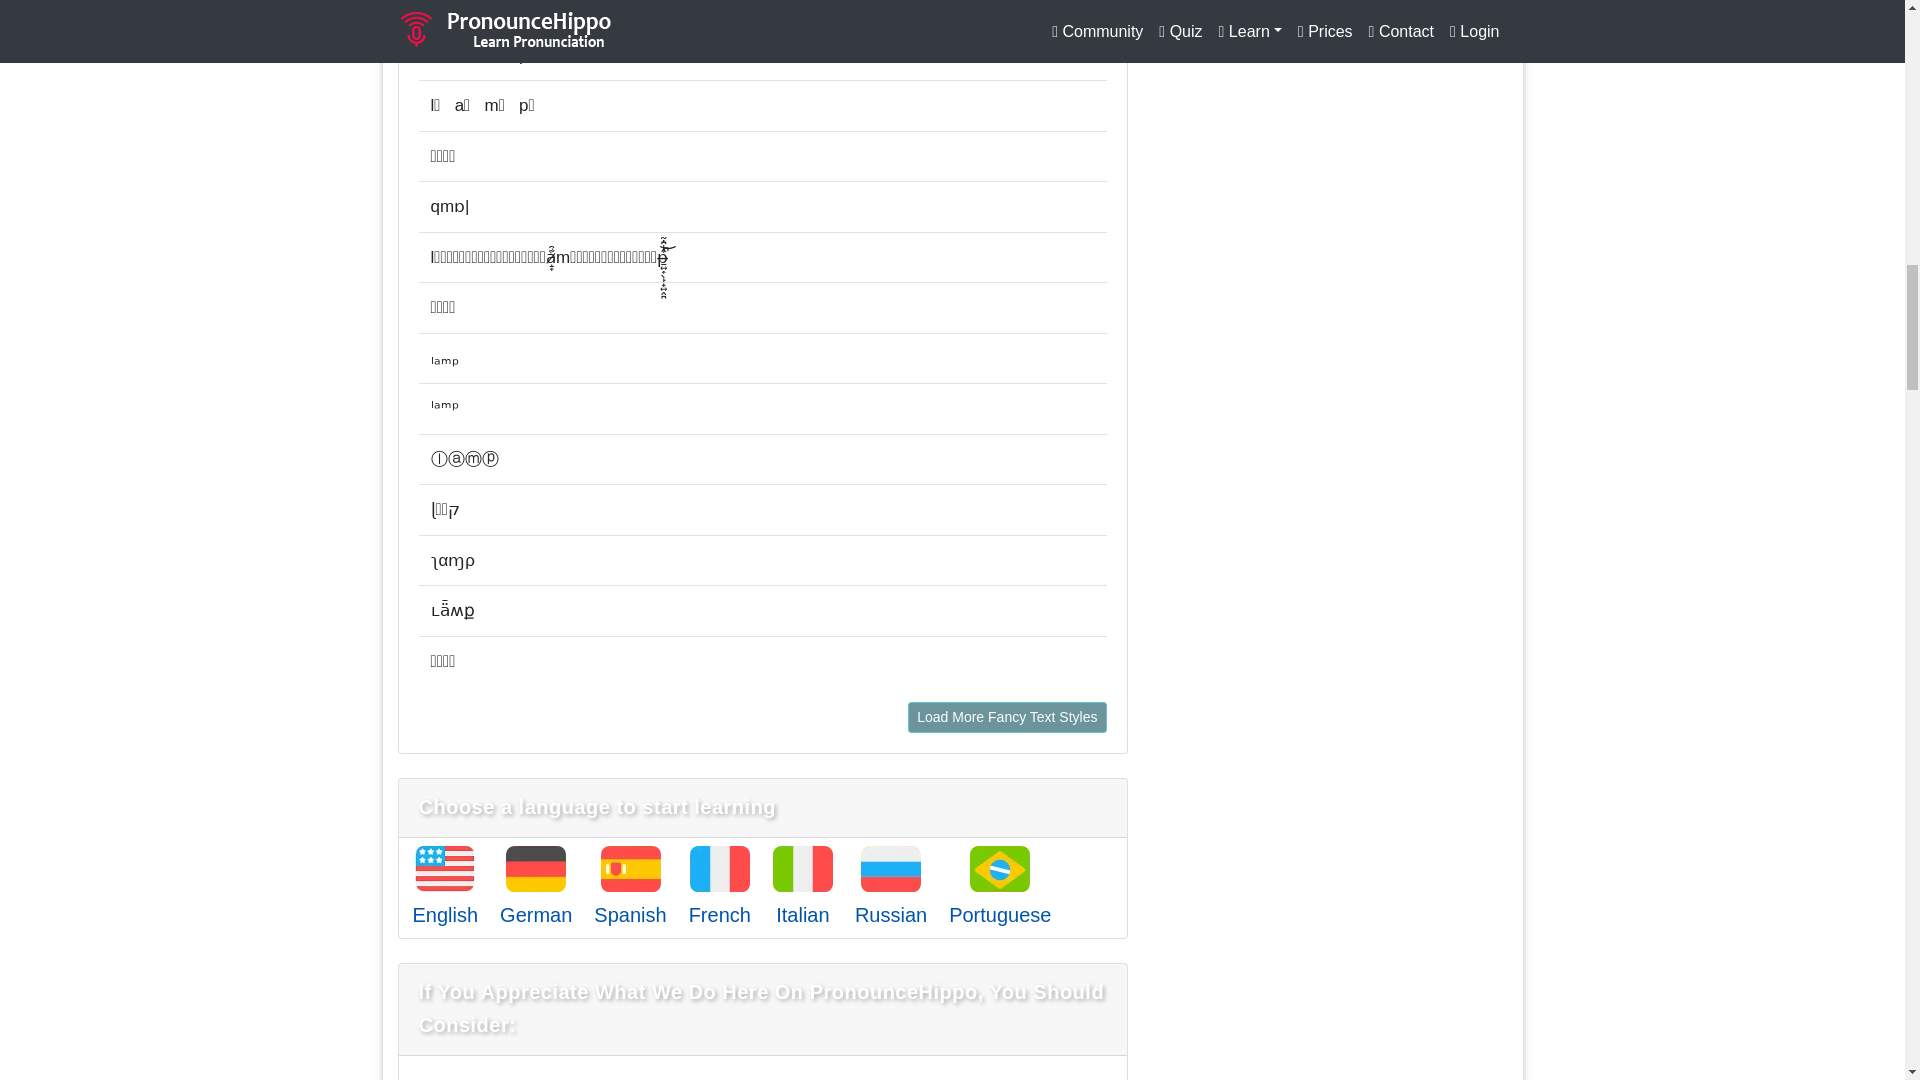 The image size is (1920, 1080). I want to click on Spanish, so click(630, 914).